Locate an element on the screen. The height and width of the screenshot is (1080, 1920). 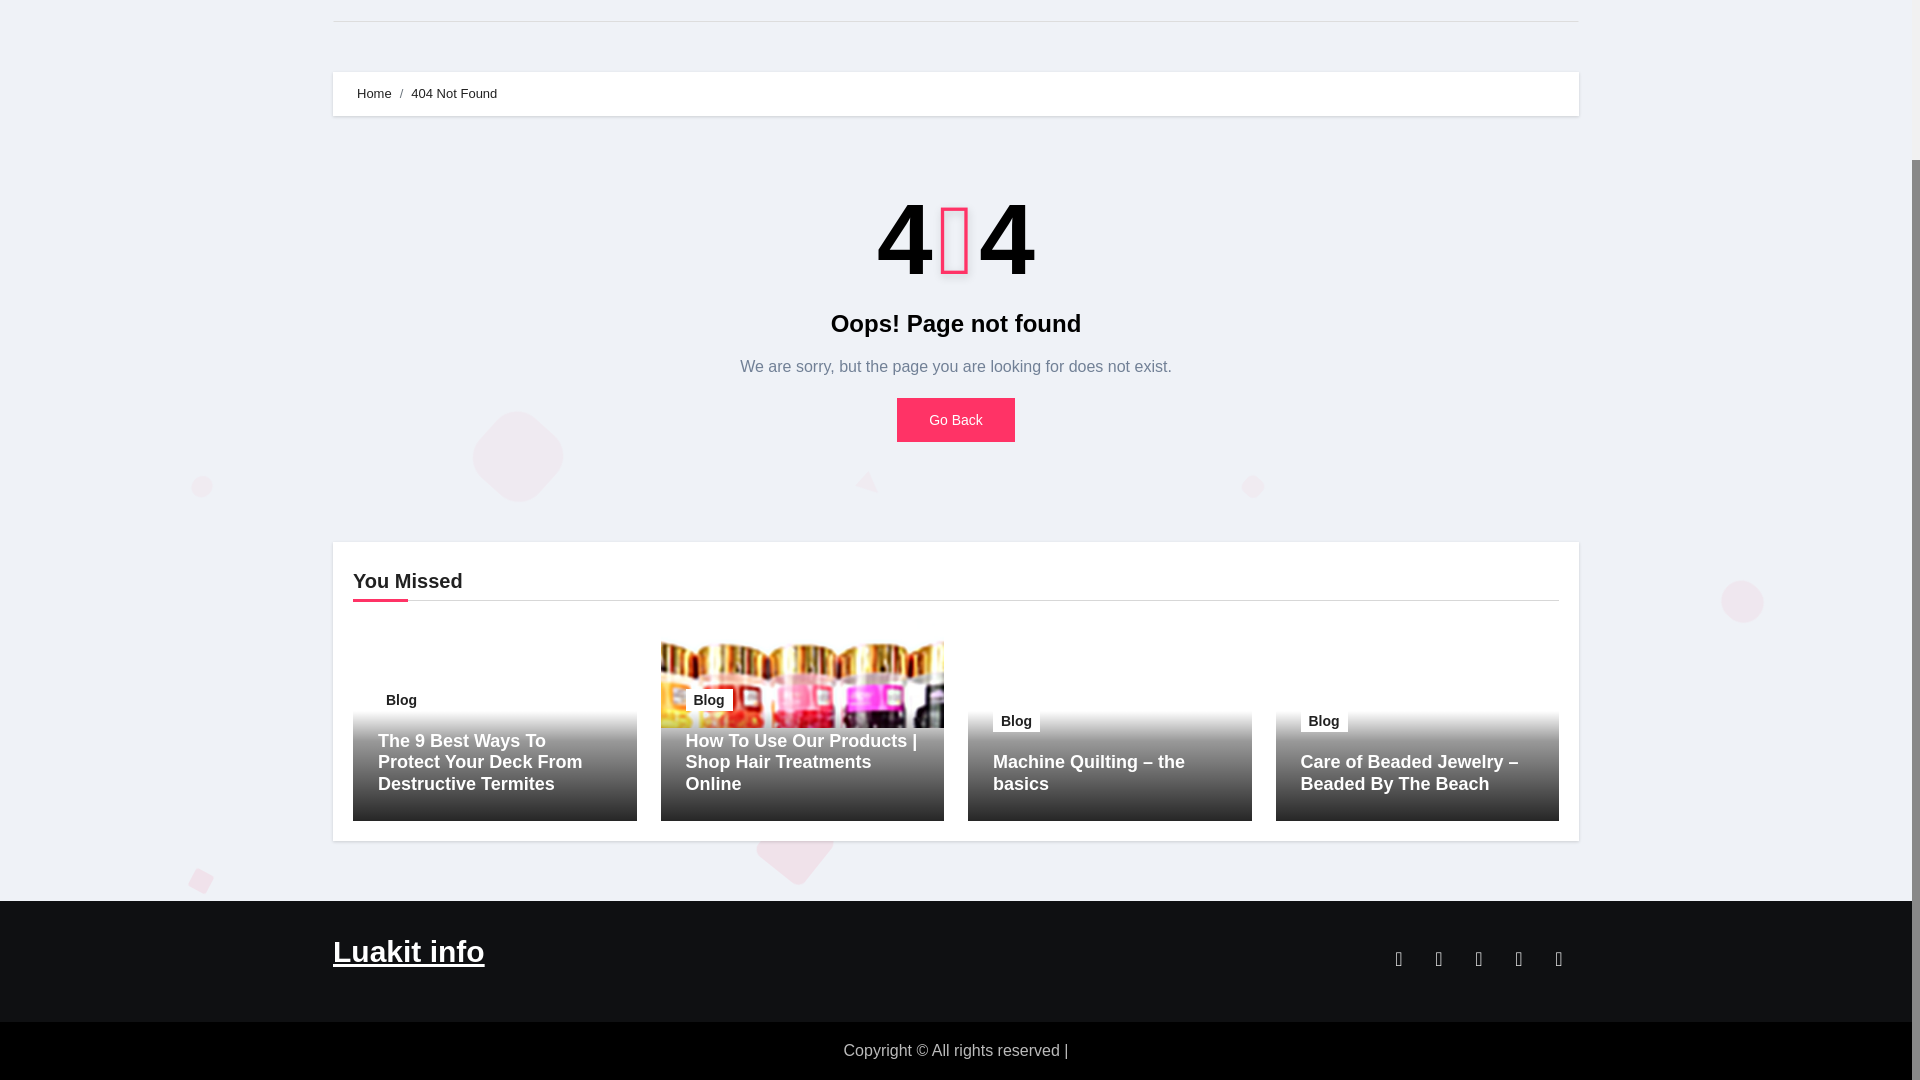
Home is located at coordinates (374, 94).